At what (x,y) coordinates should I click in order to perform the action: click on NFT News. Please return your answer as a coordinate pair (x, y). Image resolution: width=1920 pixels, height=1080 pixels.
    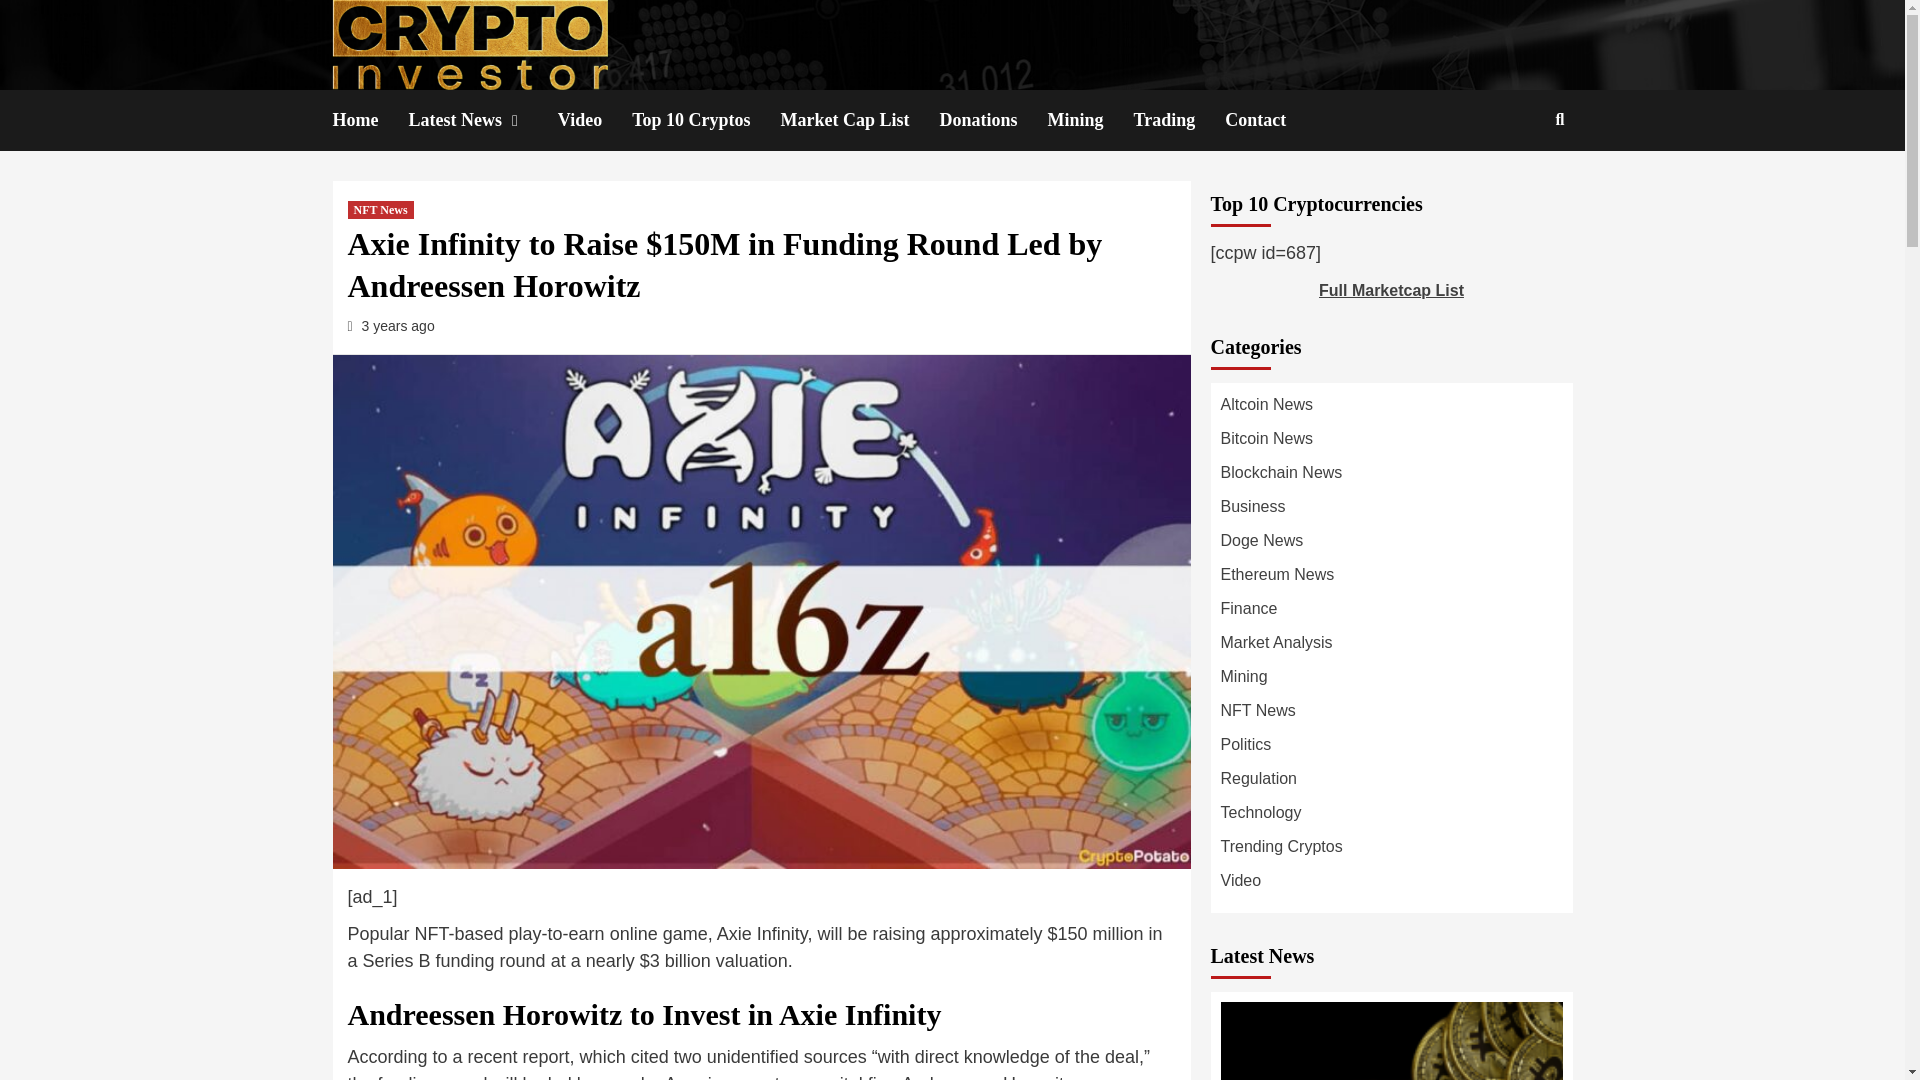
    Looking at the image, I should click on (380, 210).